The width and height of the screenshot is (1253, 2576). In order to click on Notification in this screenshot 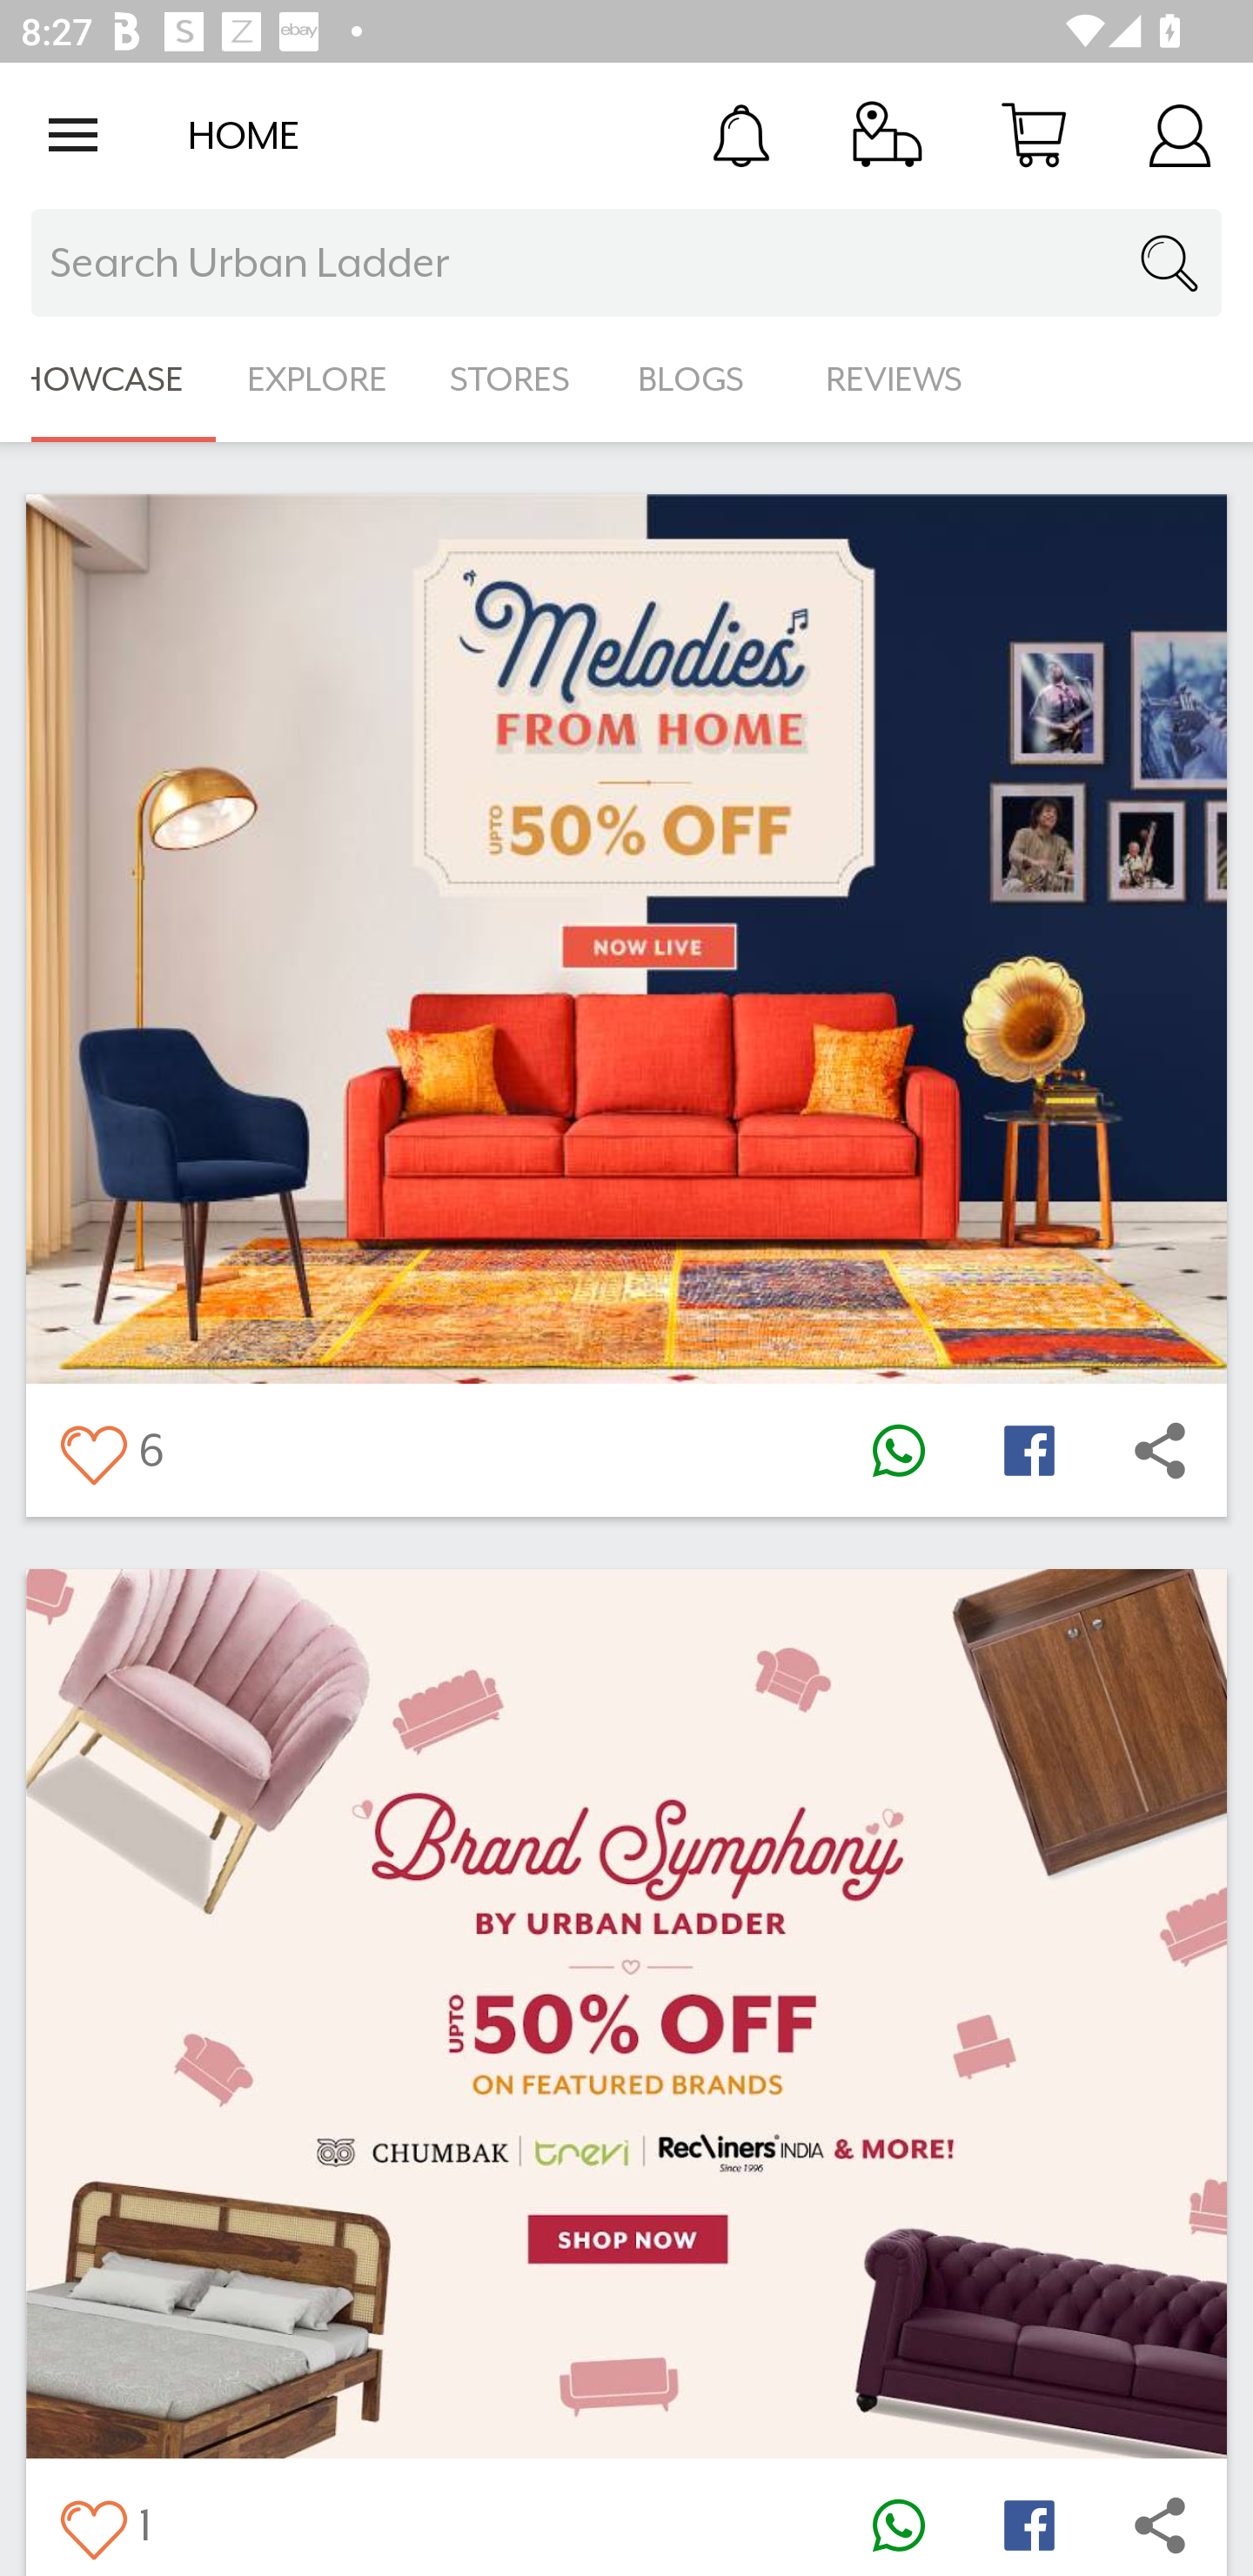, I will do `click(741, 134)`.